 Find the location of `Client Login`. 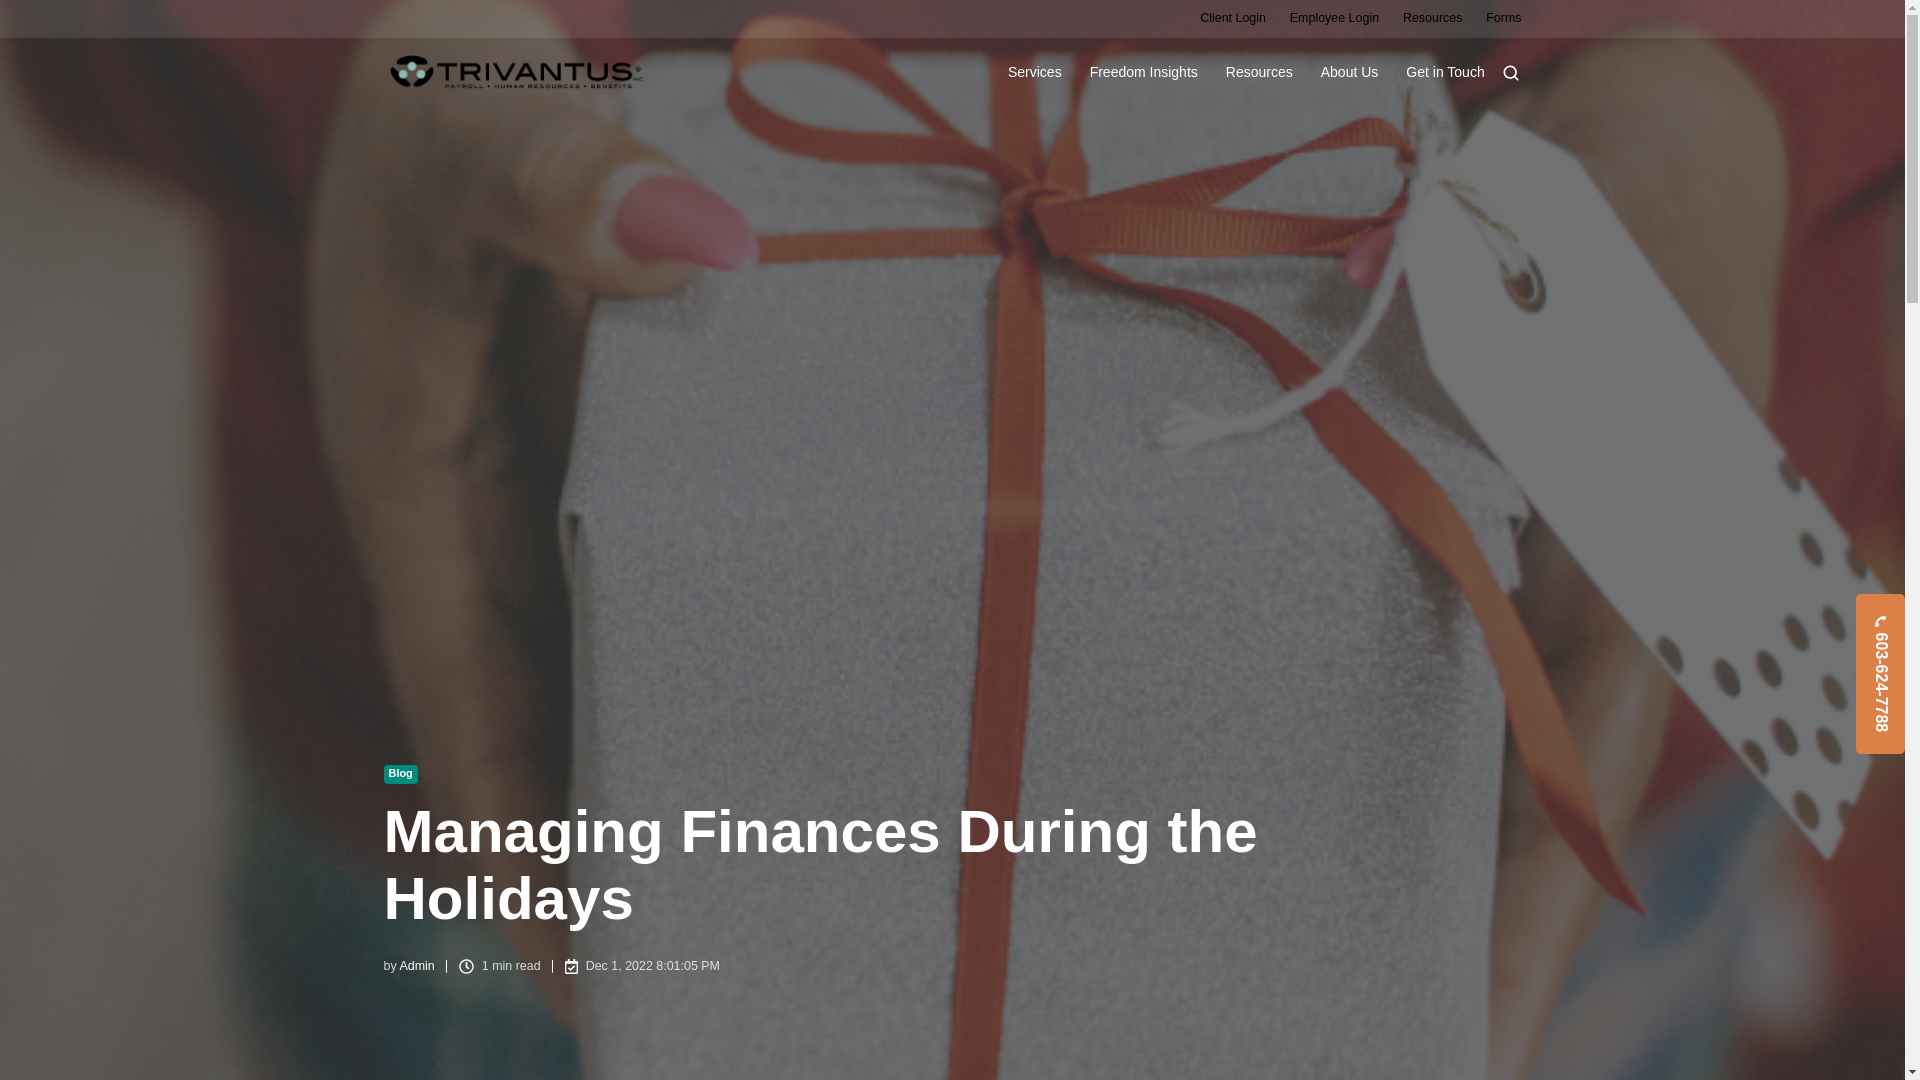

Client Login is located at coordinates (1232, 17).